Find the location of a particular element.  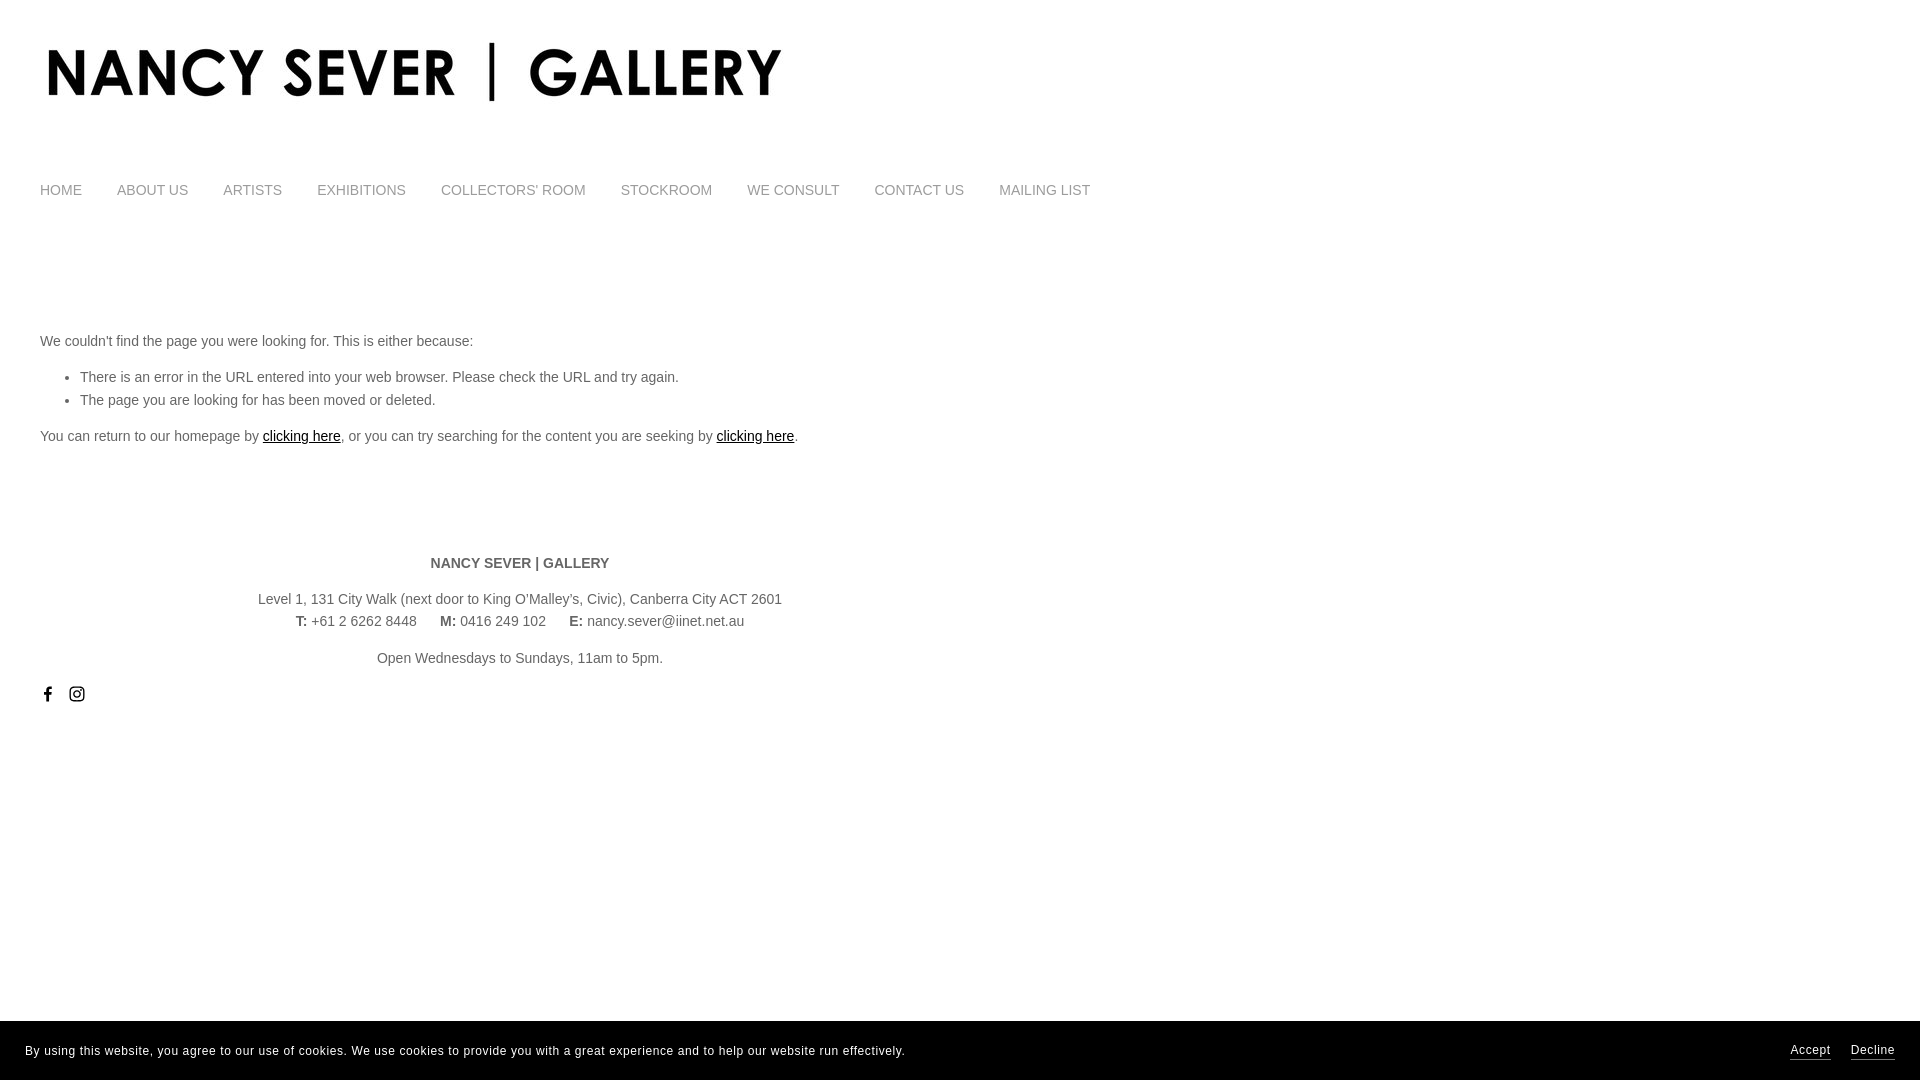

Decline is located at coordinates (1873, 1050).